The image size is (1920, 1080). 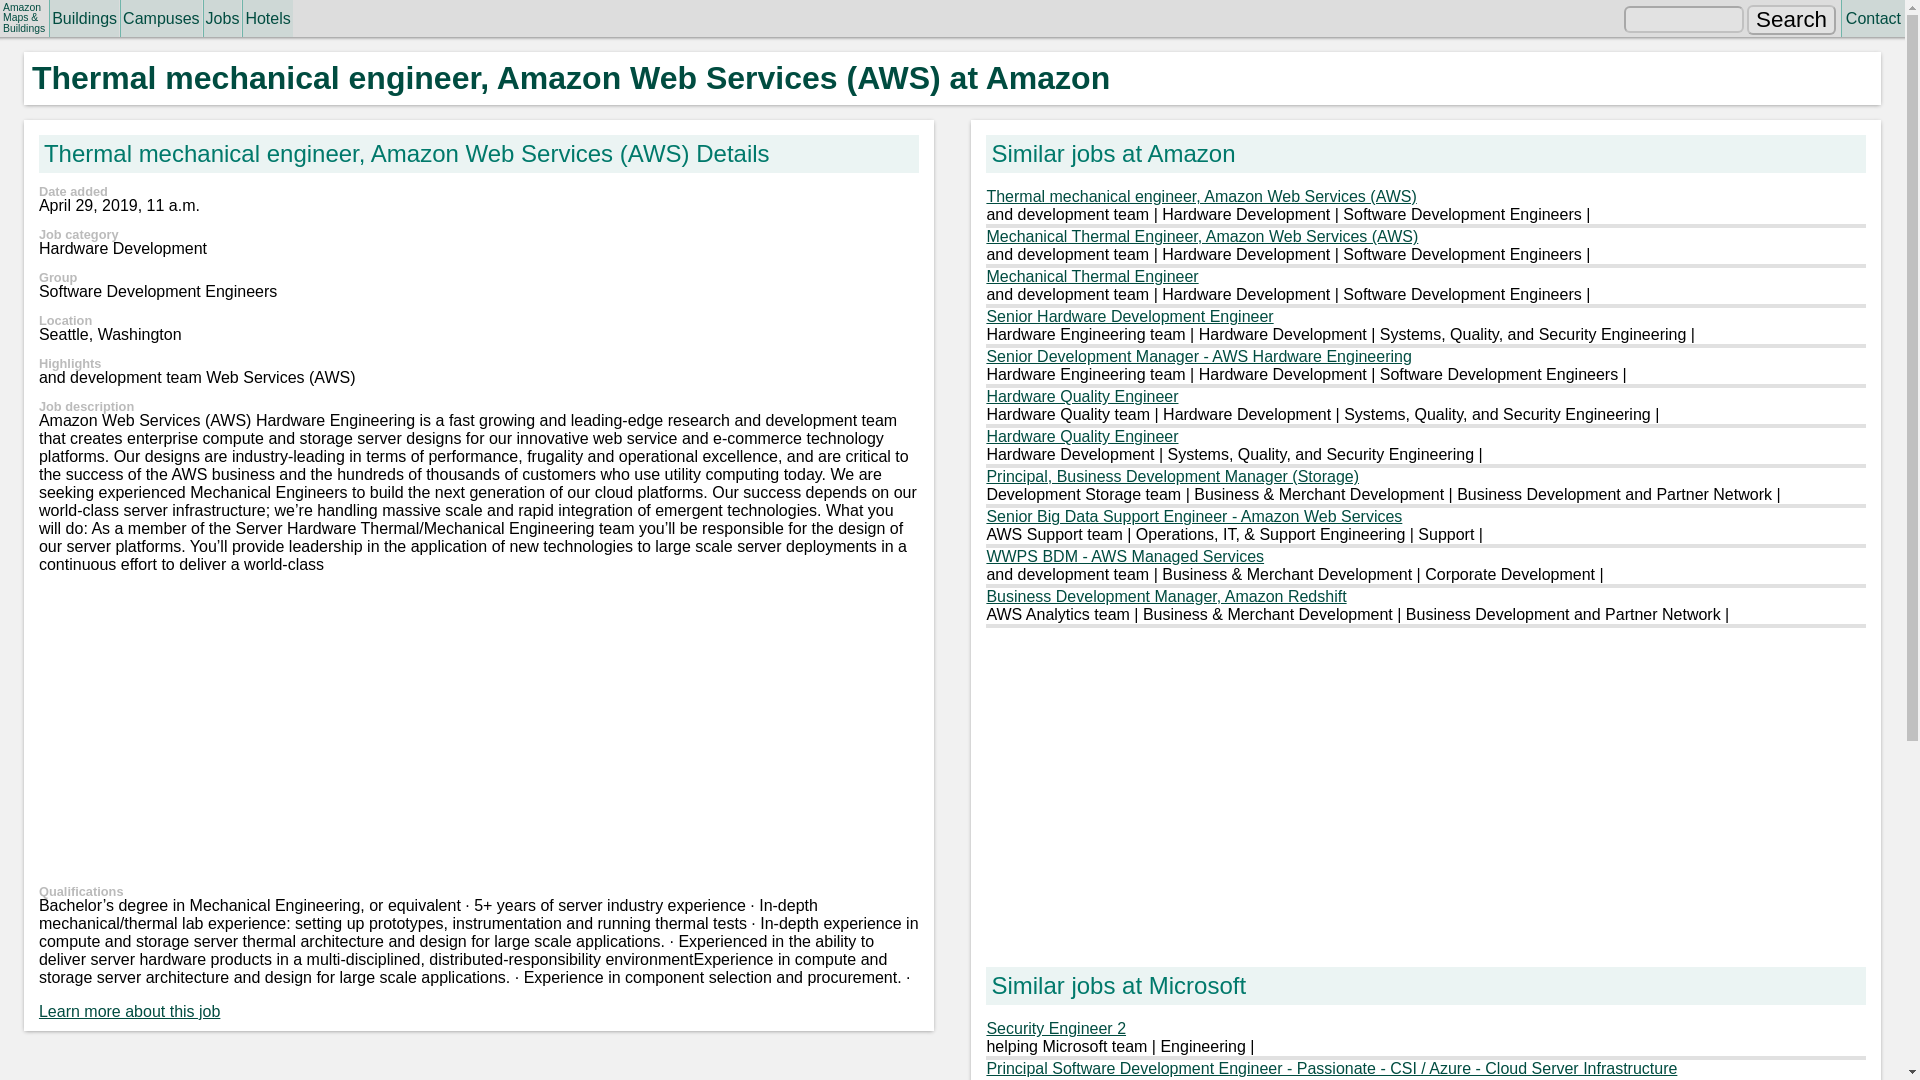 What do you see at coordinates (1124, 556) in the screenshot?
I see `WWPS BDM - AWS Managed Services` at bounding box center [1124, 556].